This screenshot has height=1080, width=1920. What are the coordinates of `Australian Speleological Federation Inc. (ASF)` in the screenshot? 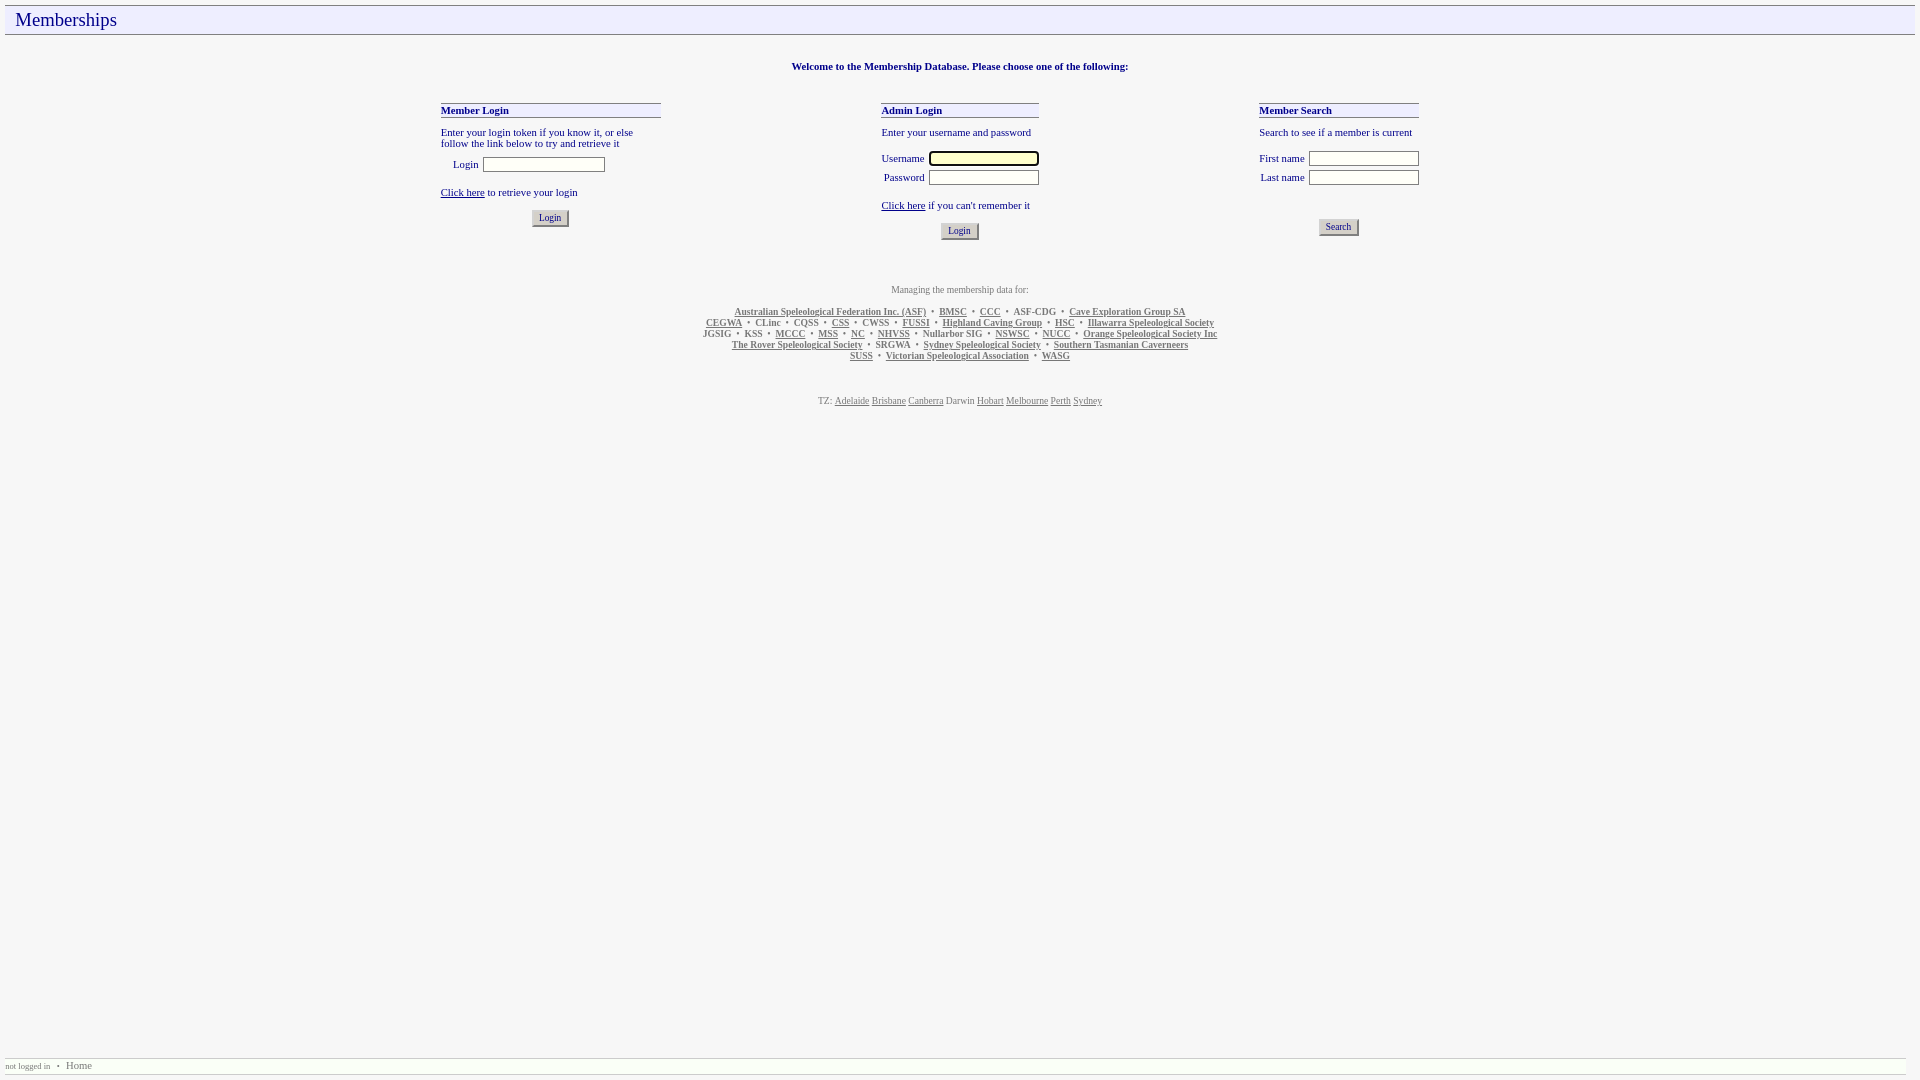 It's located at (831, 312).